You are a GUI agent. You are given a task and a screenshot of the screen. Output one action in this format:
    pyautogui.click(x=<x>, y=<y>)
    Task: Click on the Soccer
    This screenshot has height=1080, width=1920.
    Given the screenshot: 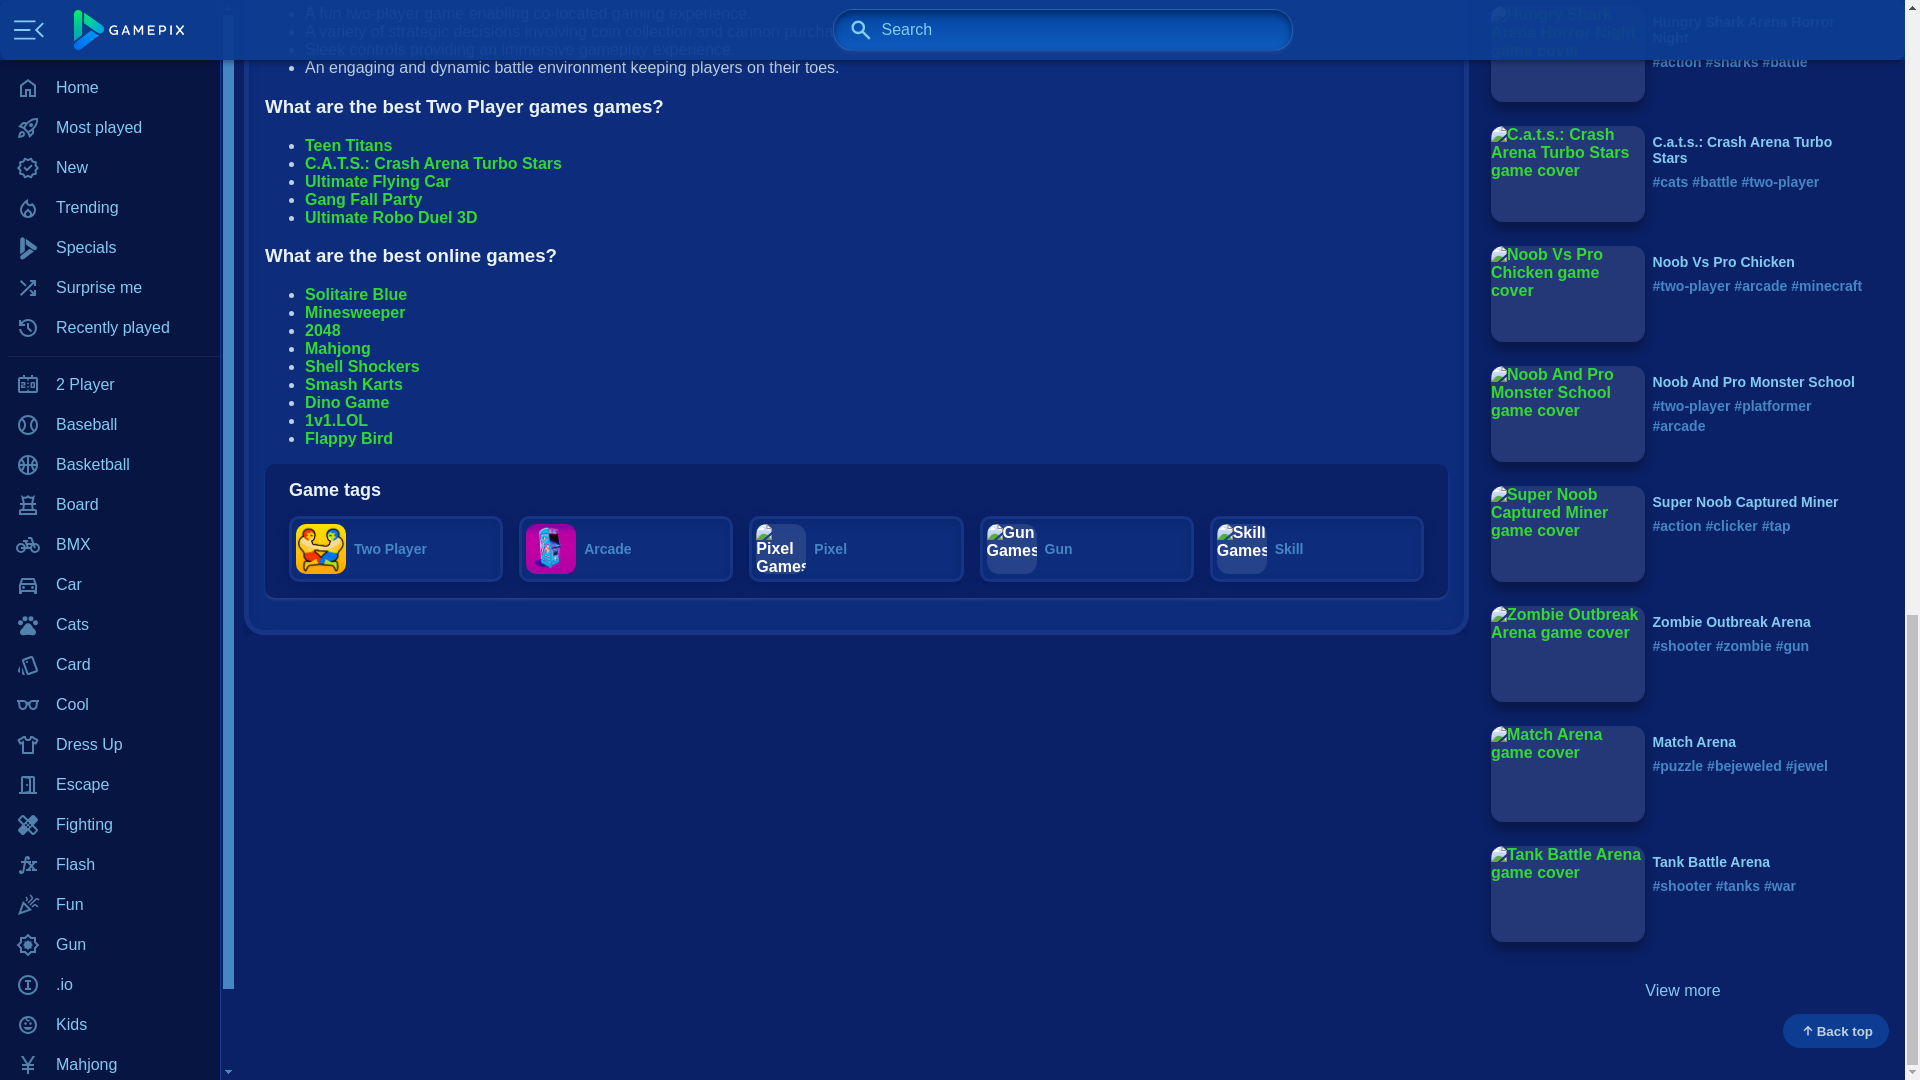 What is the action you would take?
    pyautogui.click(x=110, y=25)
    